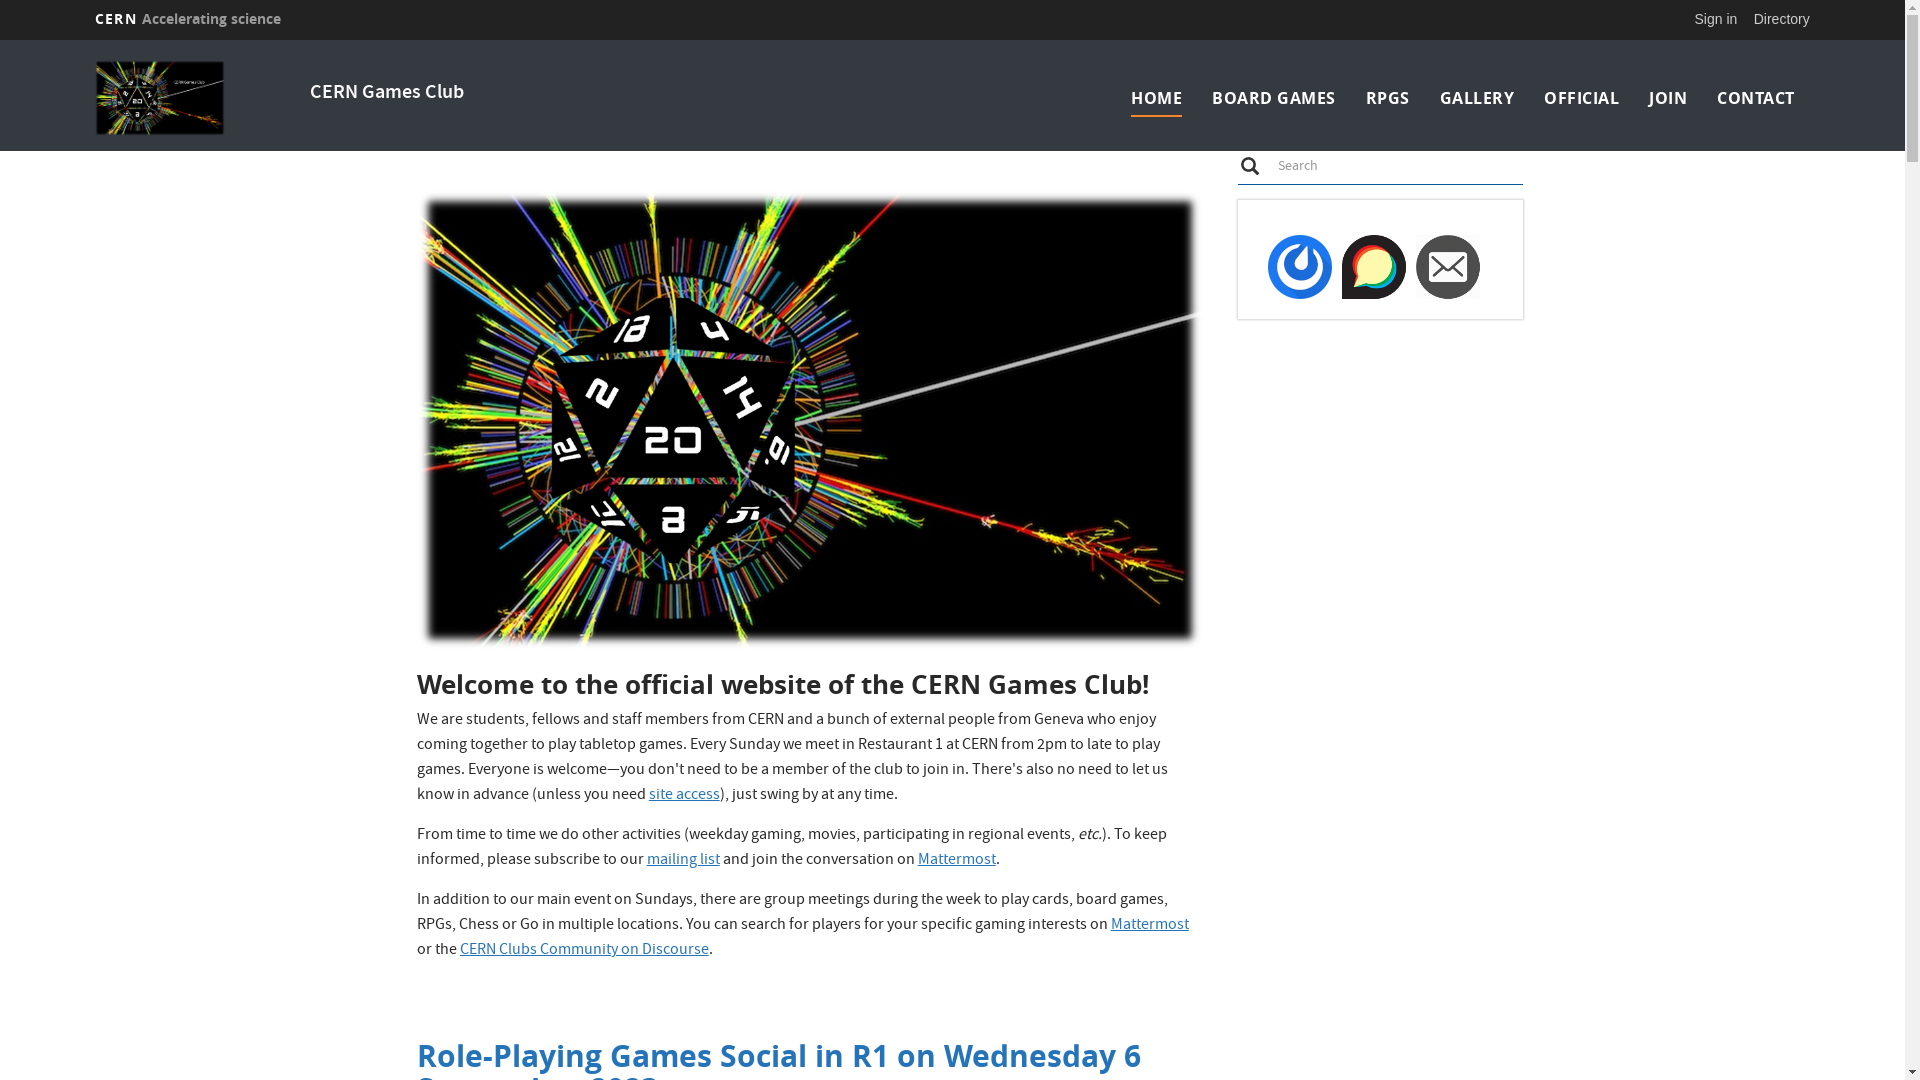 This screenshot has width=1920, height=1080. What do you see at coordinates (584, 951) in the screenshot?
I see `CERN Clubs Community on Discourse` at bounding box center [584, 951].